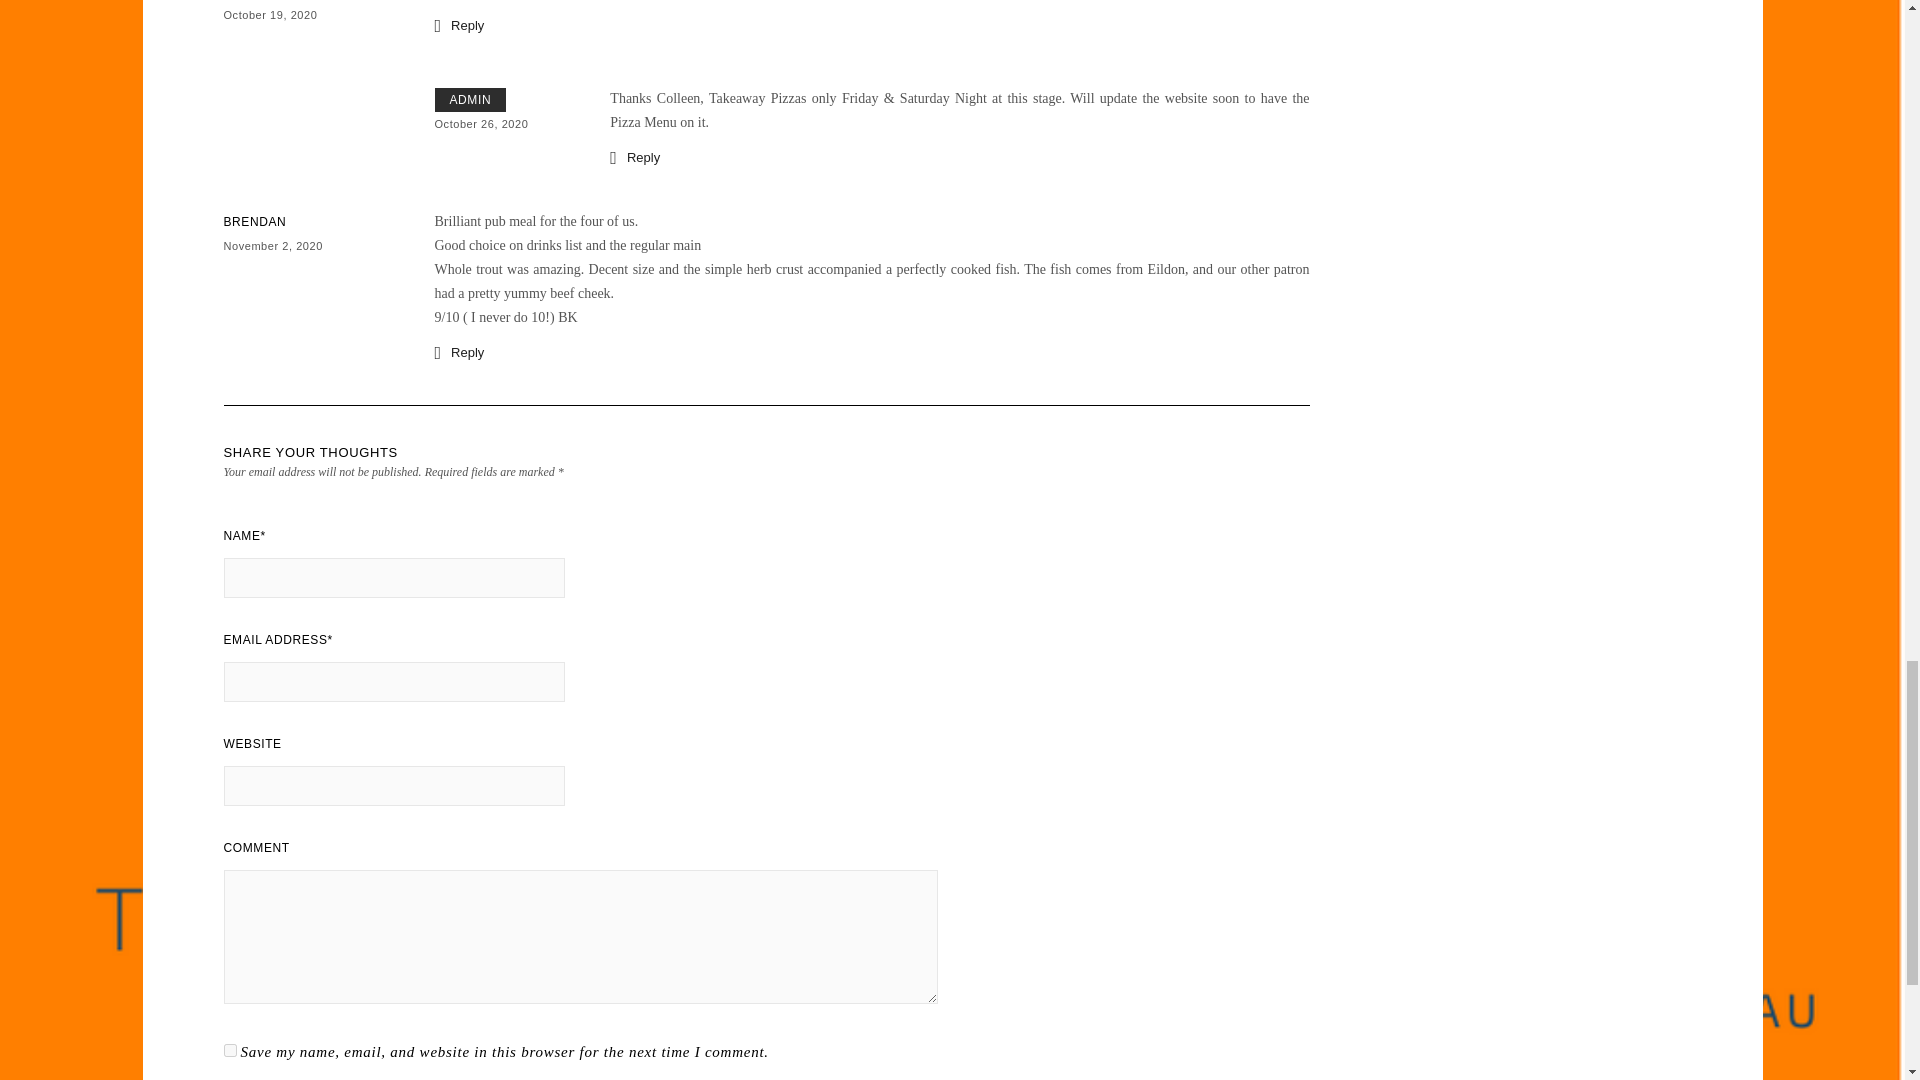  What do you see at coordinates (480, 123) in the screenshot?
I see `October 26, 2020` at bounding box center [480, 123].